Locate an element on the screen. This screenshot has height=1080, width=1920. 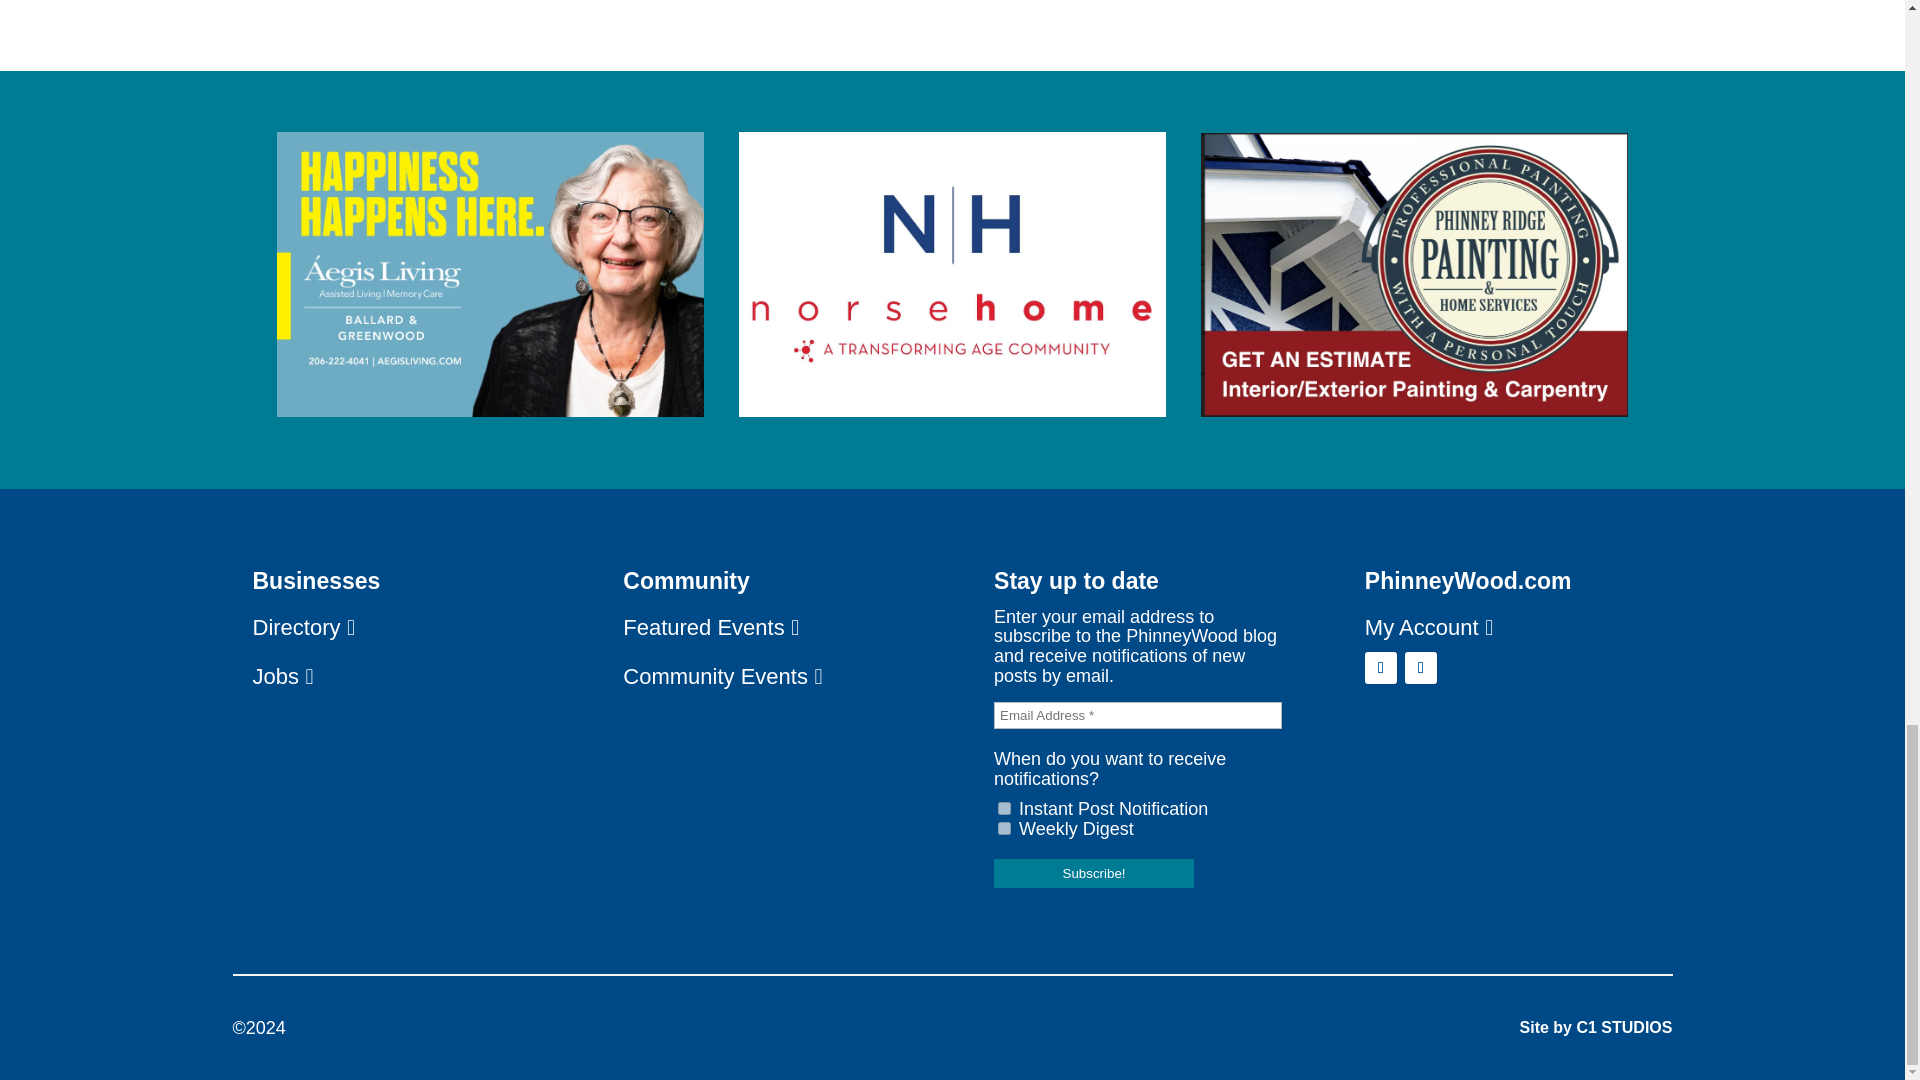
4 is located at coordinates (1004, 808).